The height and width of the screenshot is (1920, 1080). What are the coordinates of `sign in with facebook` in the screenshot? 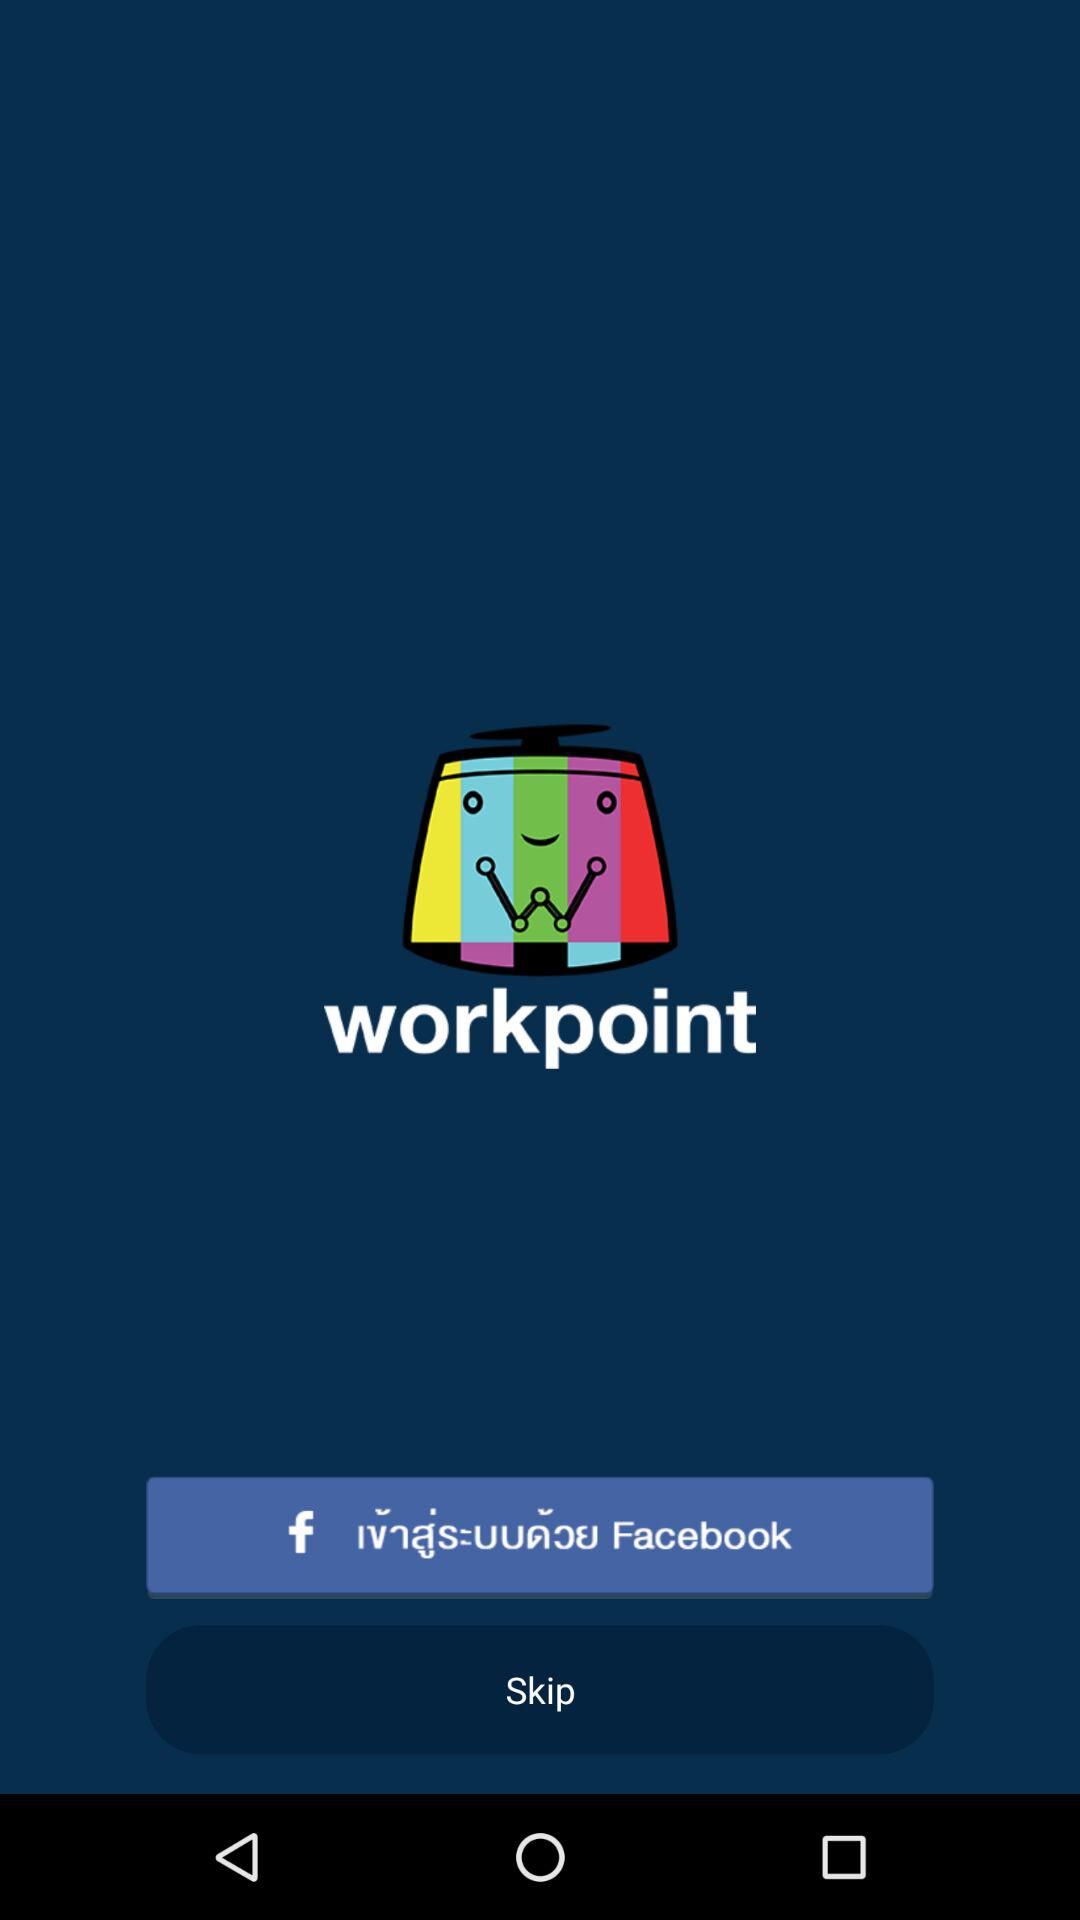 It's located at (540, 1538).